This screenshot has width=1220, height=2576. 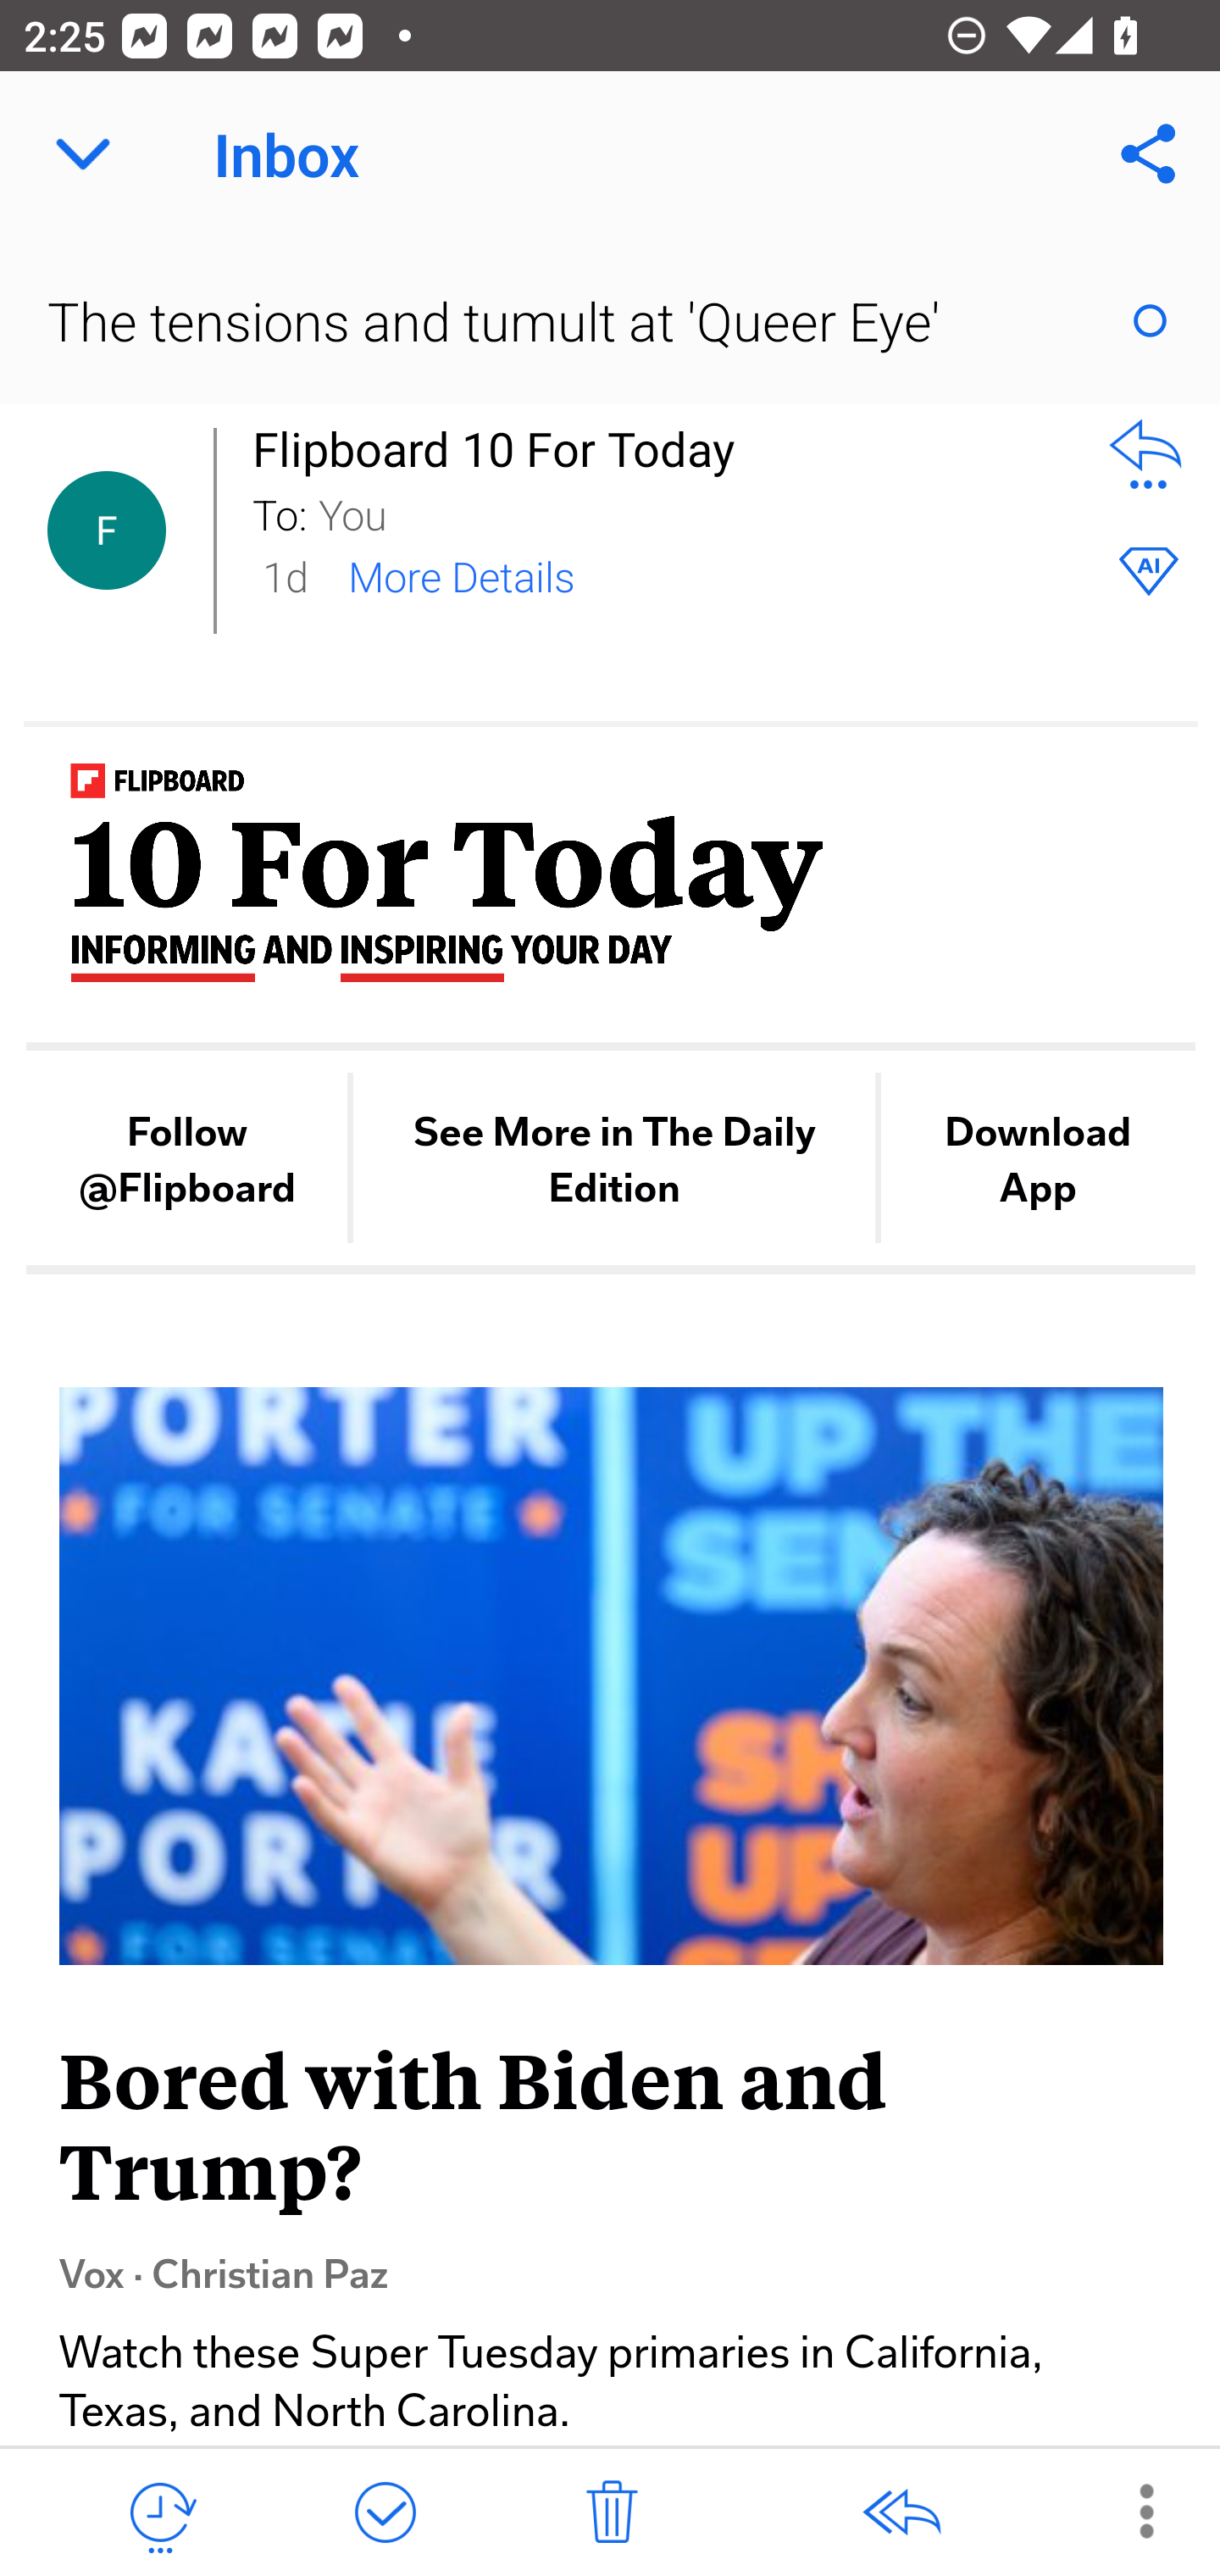 What do you see at coordinates (612, 2513) in the screenshot?
I see `Delete` at bounding box center [612, 2513].